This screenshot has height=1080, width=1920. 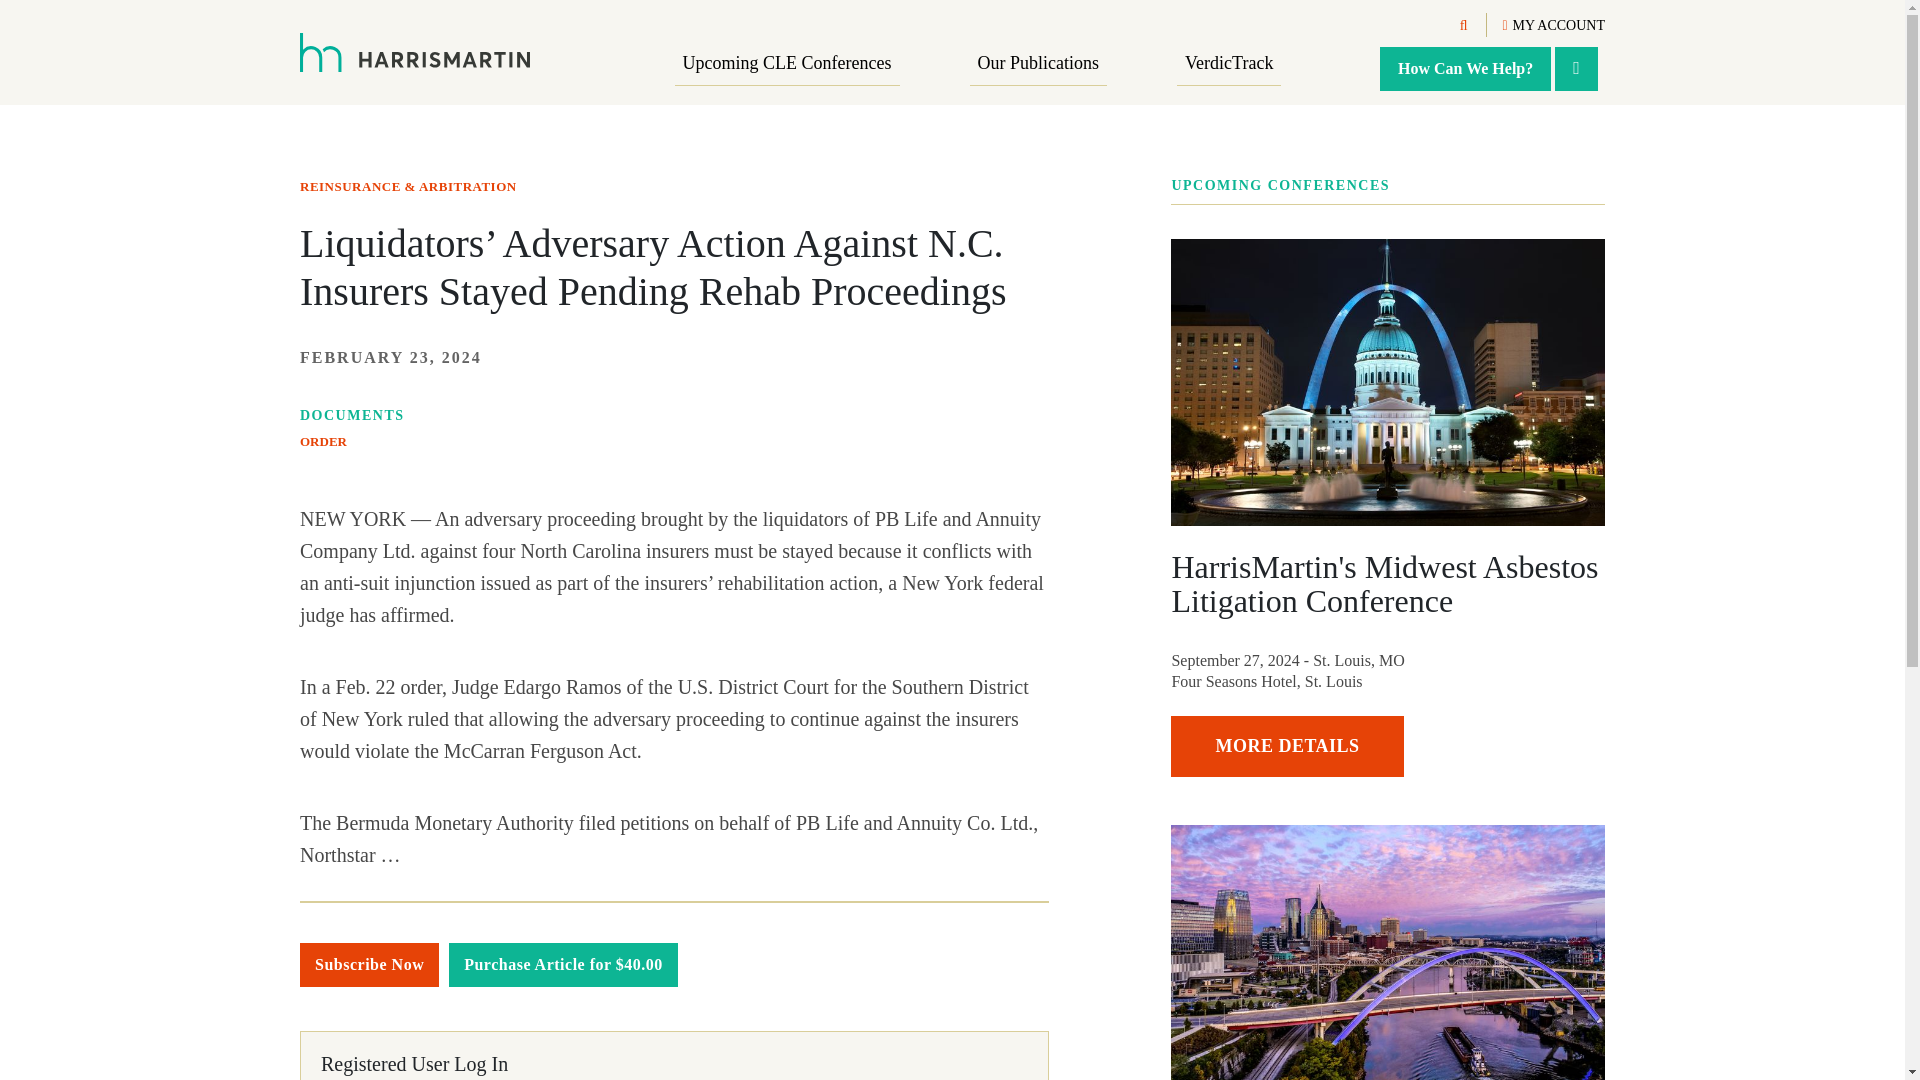 What do you see at coordinates (369, 964) in the screenshot?
I see `Subscribe Now` at bounding box center [369, 964].